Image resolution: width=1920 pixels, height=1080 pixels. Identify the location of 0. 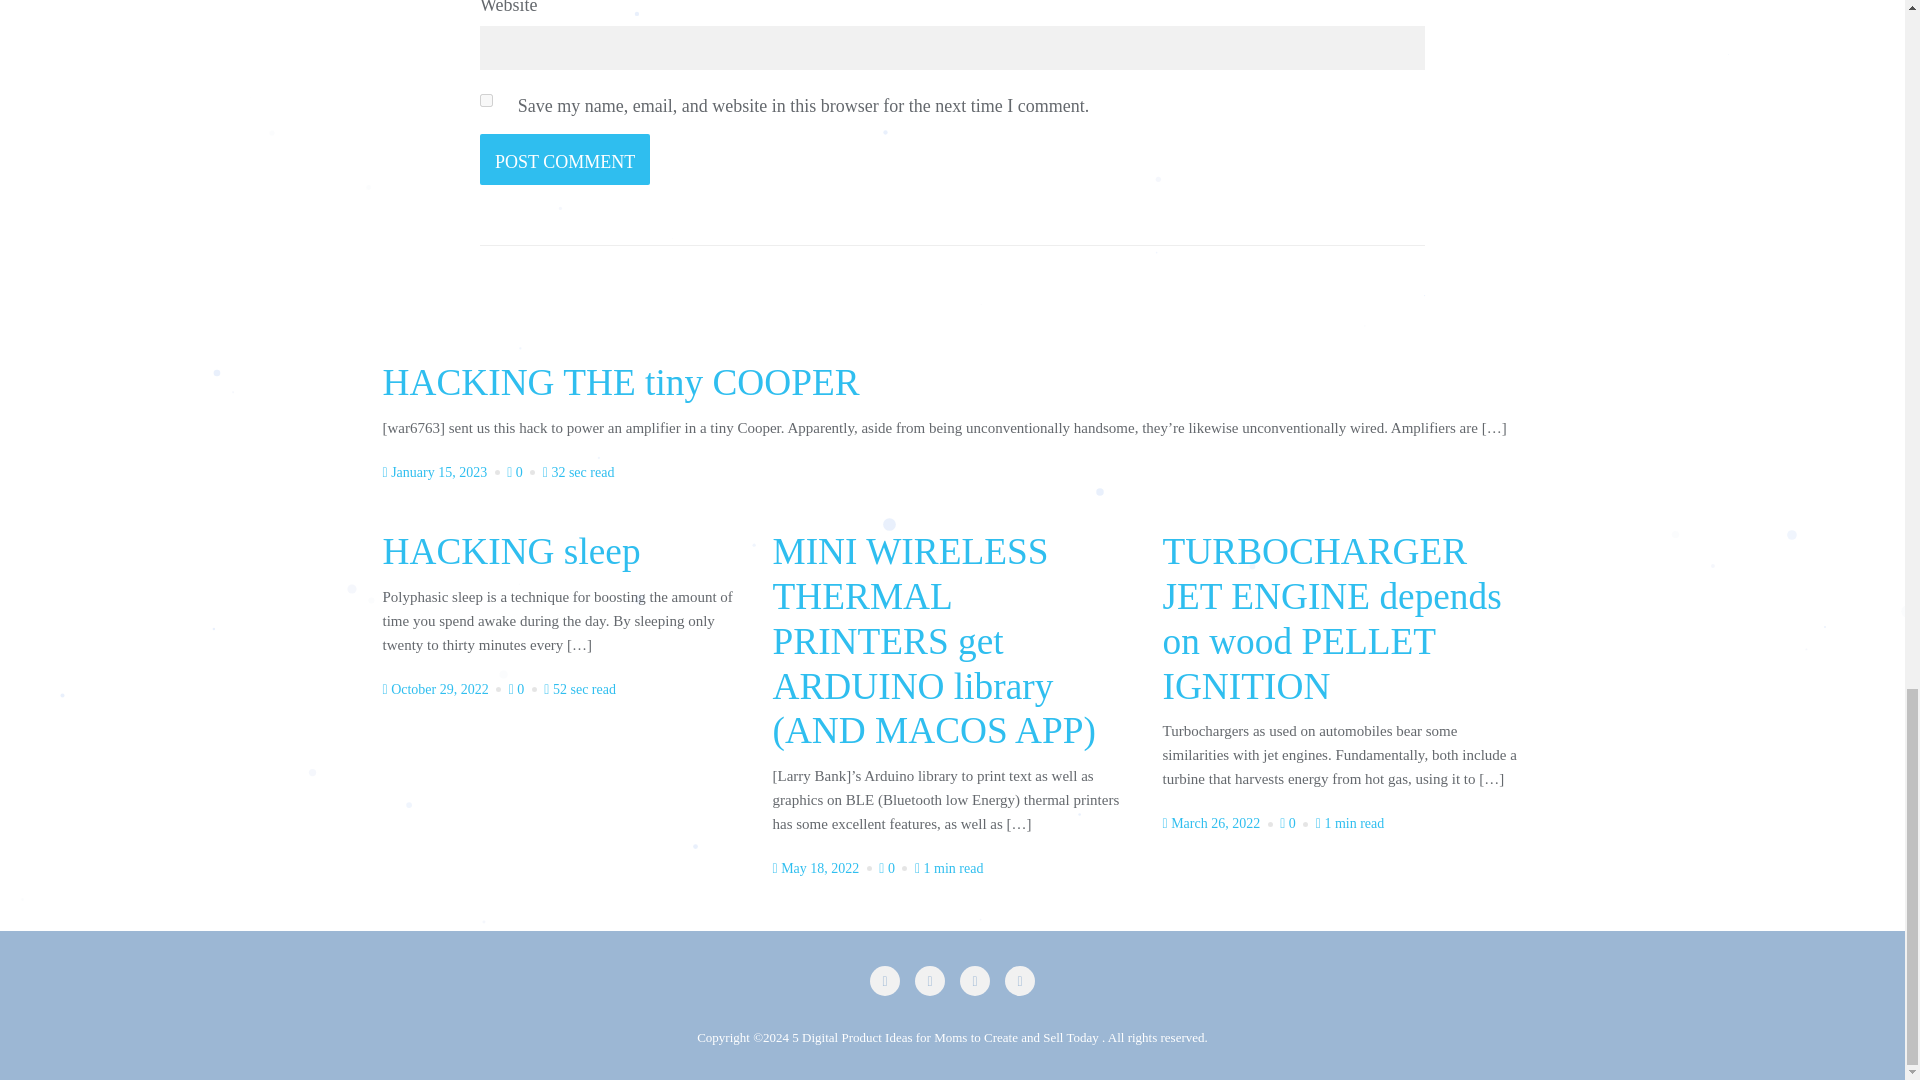
(1296, 823).